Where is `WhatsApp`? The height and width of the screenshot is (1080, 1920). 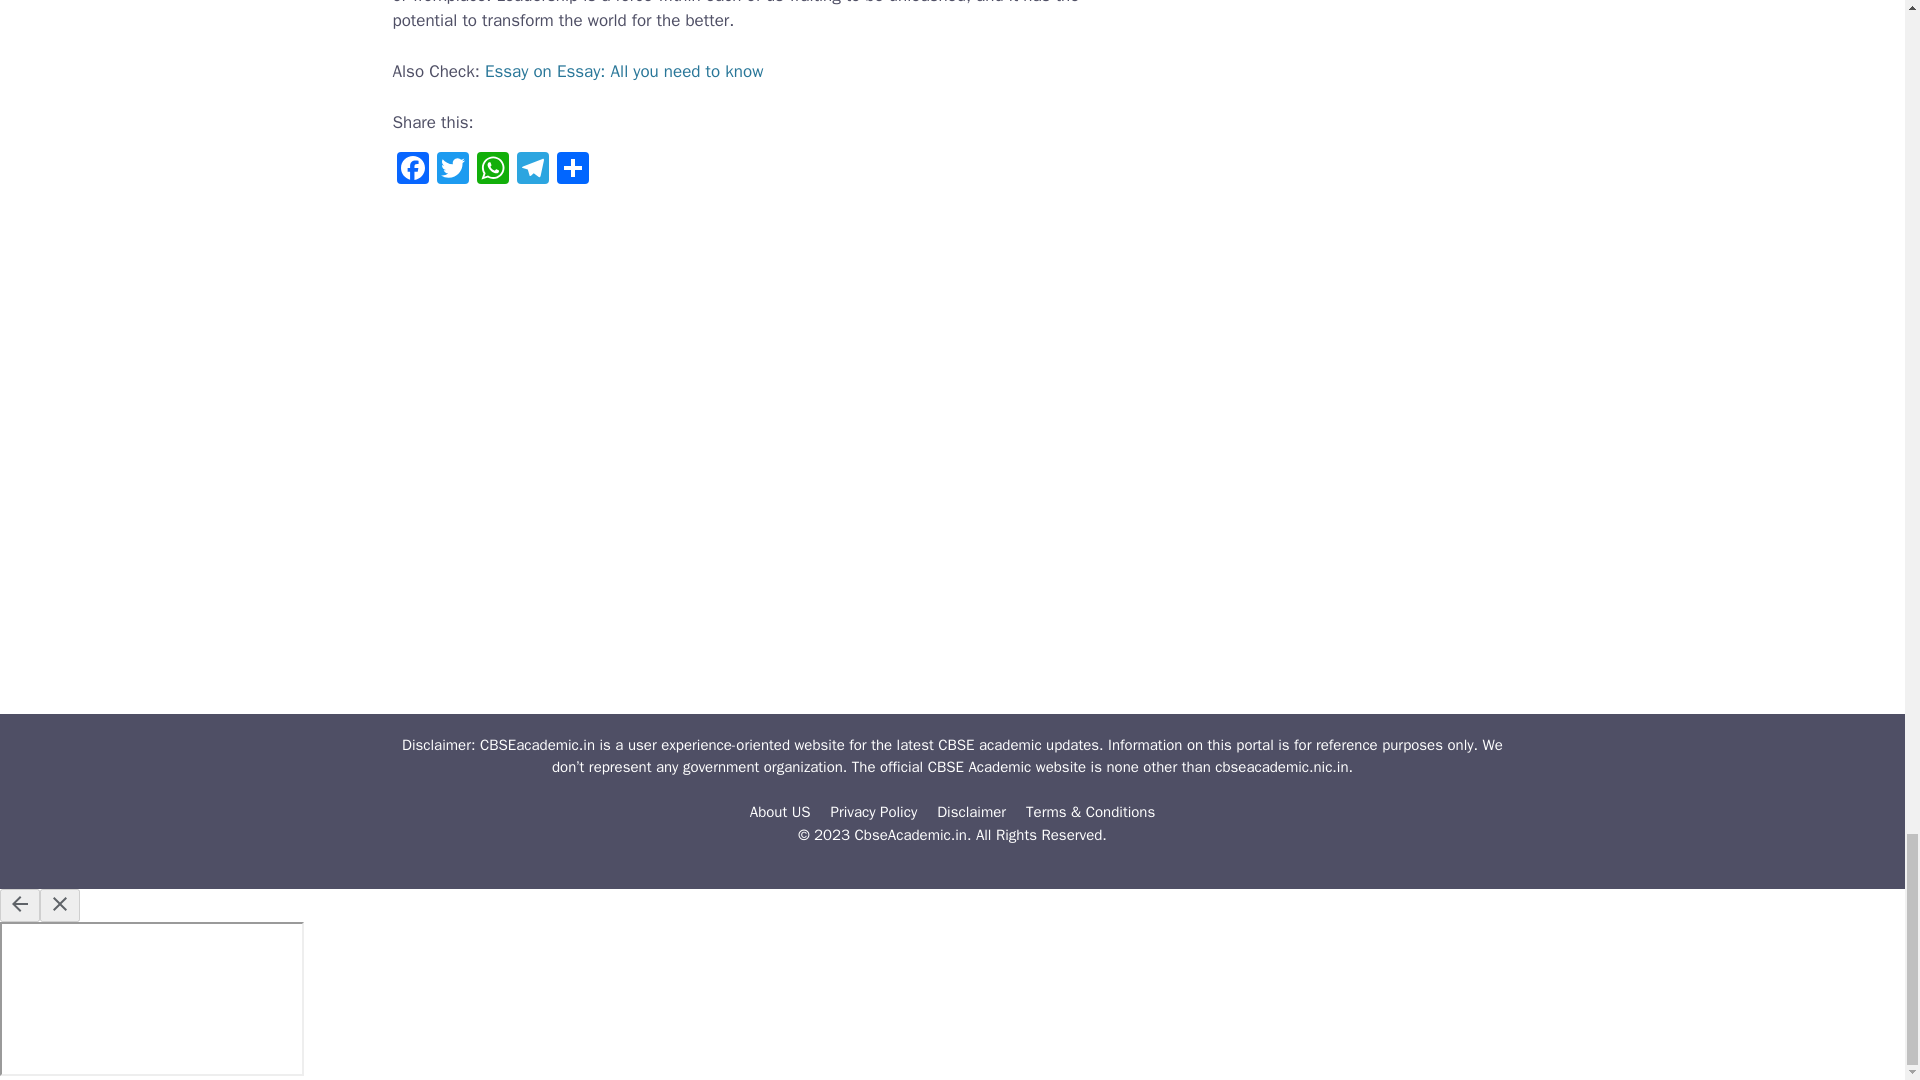 WhatsApp is located at coordinates (492, 171).